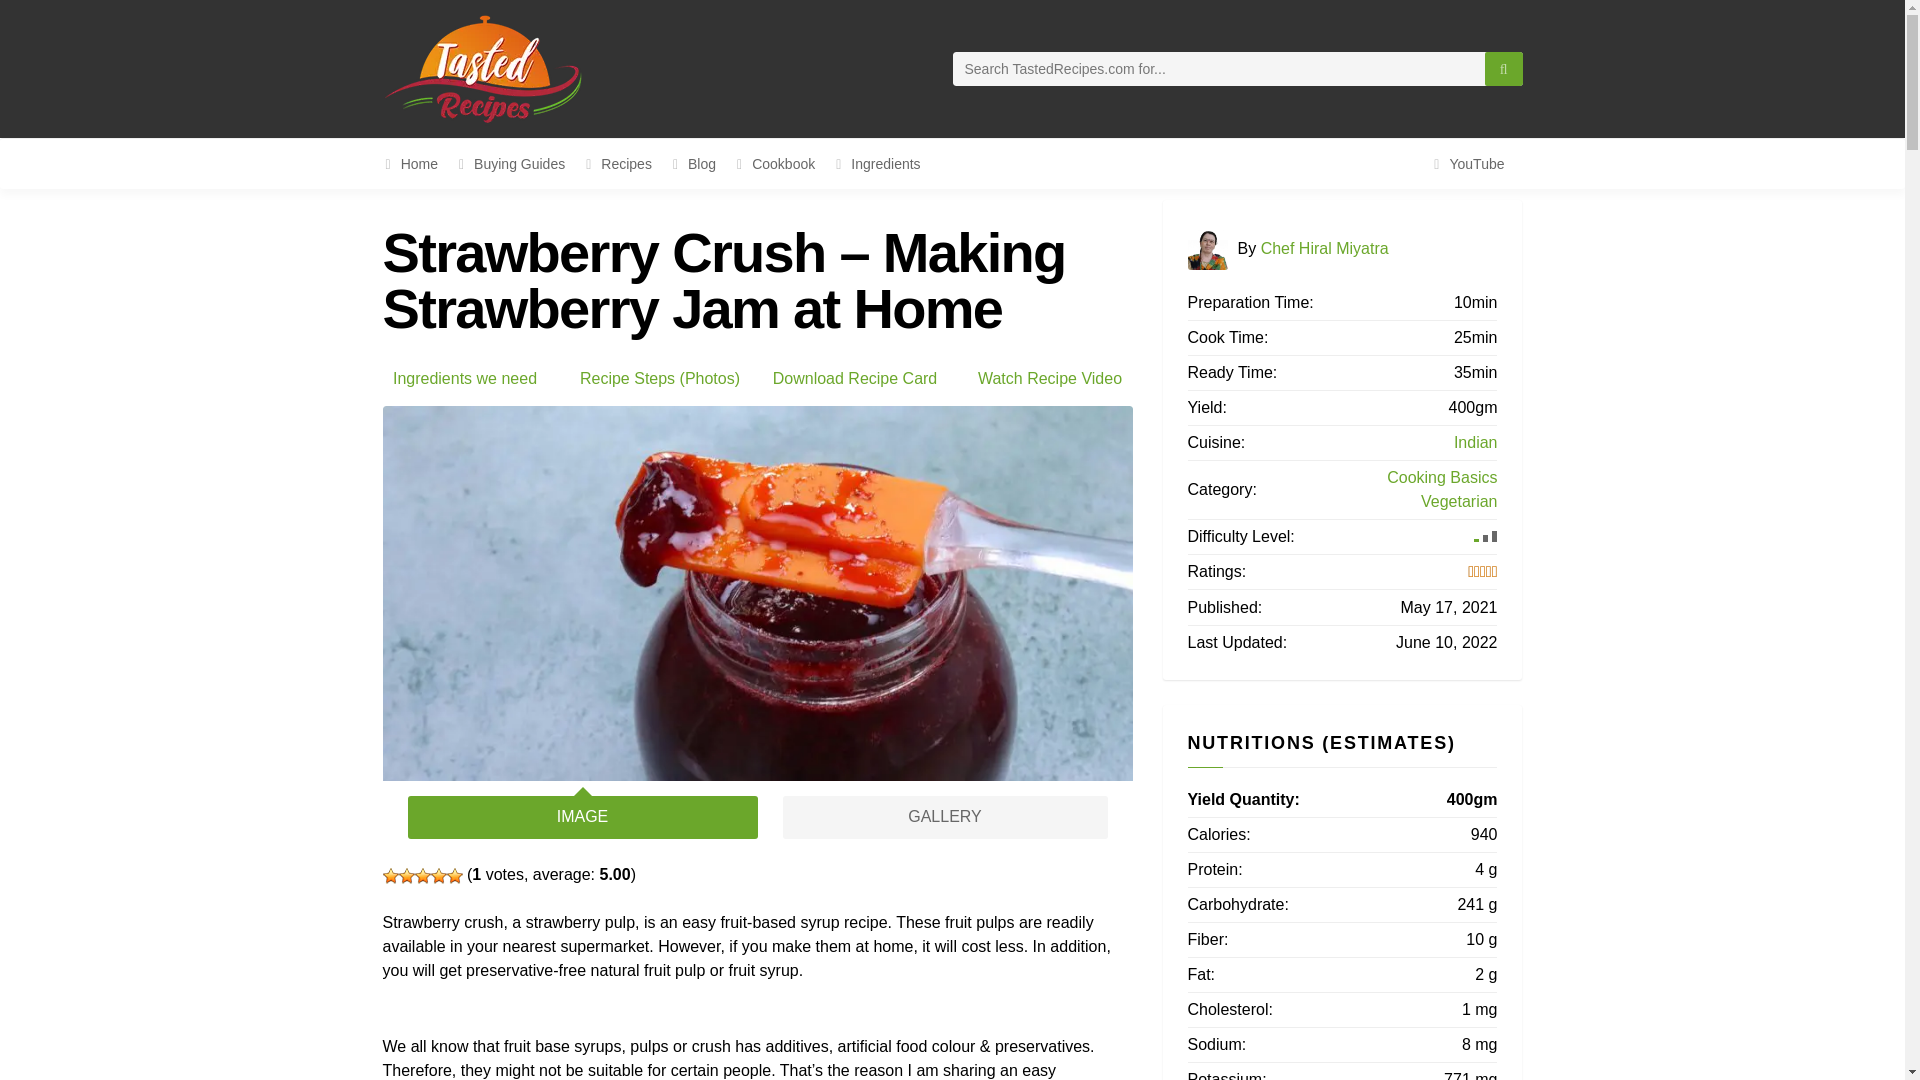  Describe the element at coordinates (1475, 442) in the screenshot. I see `Indian` at that location.